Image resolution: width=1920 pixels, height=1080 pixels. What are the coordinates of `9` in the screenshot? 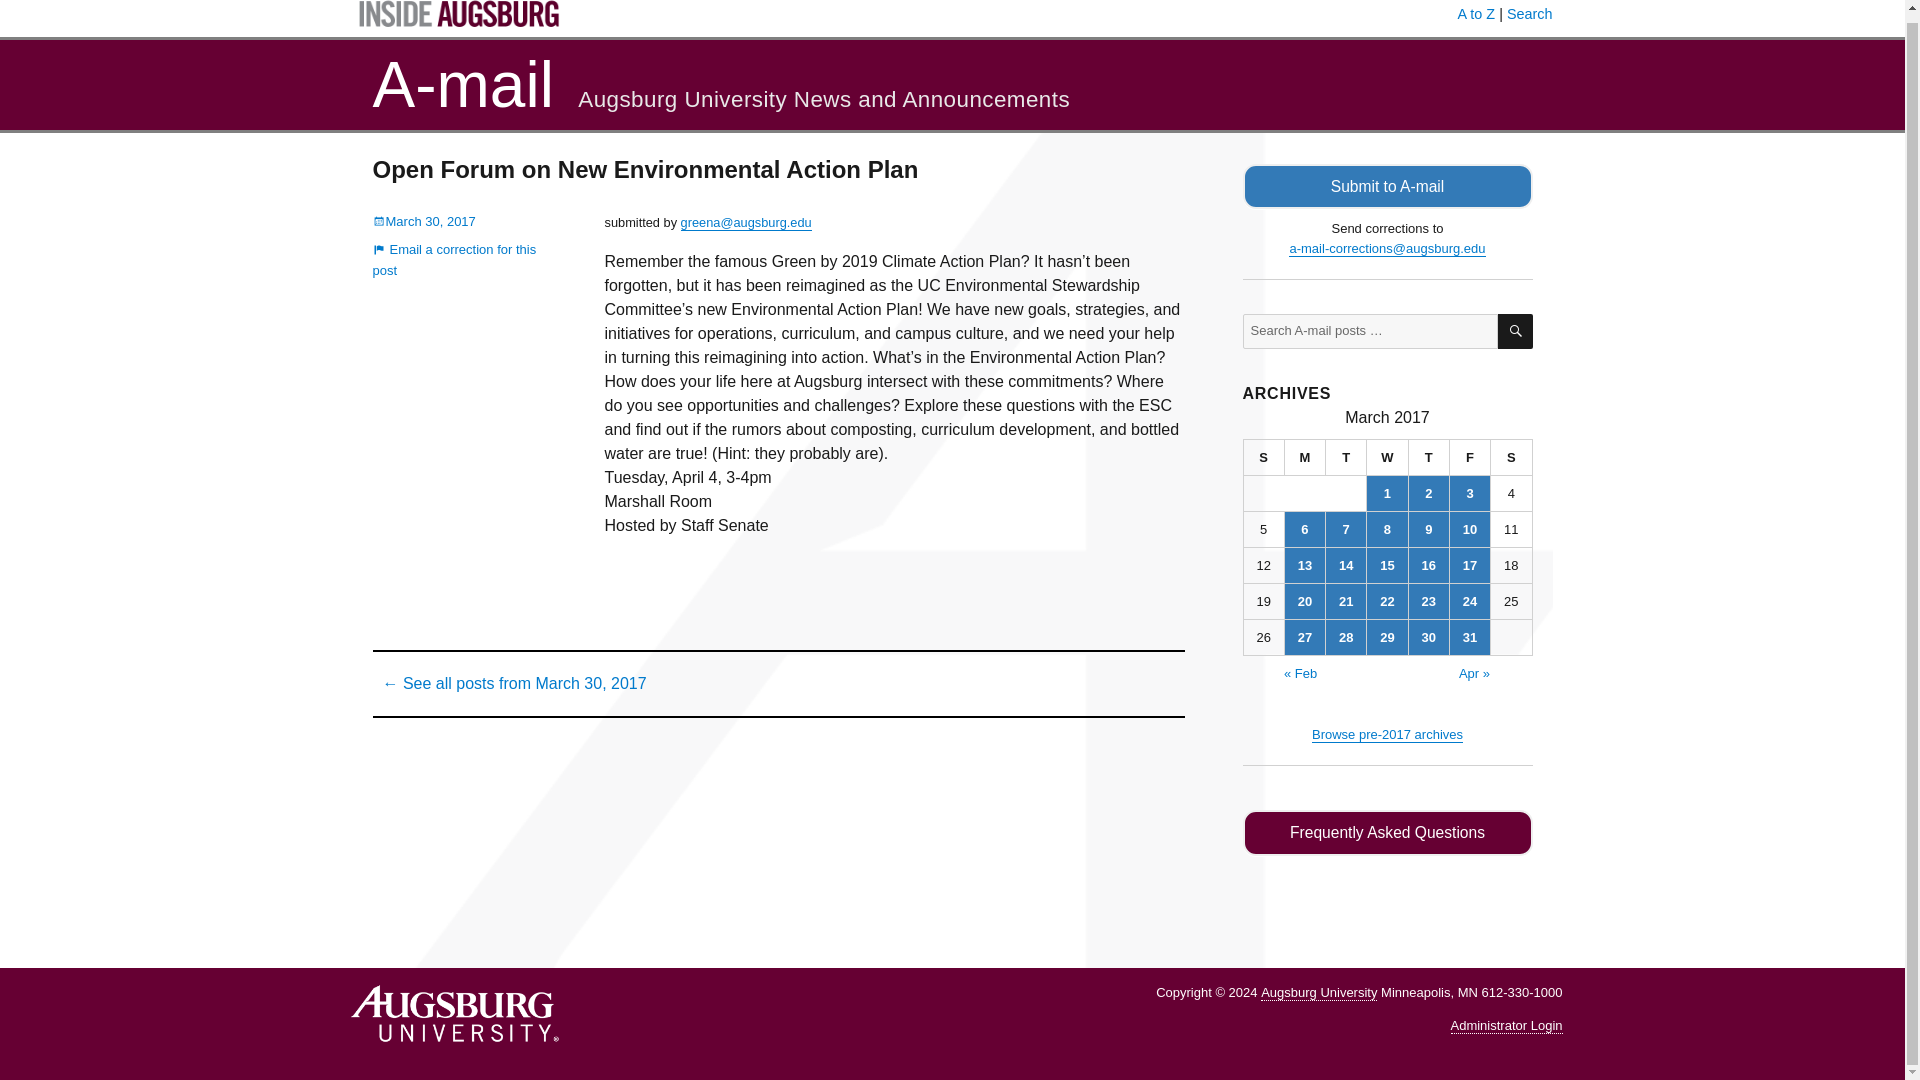 It's located at (1429, 528).